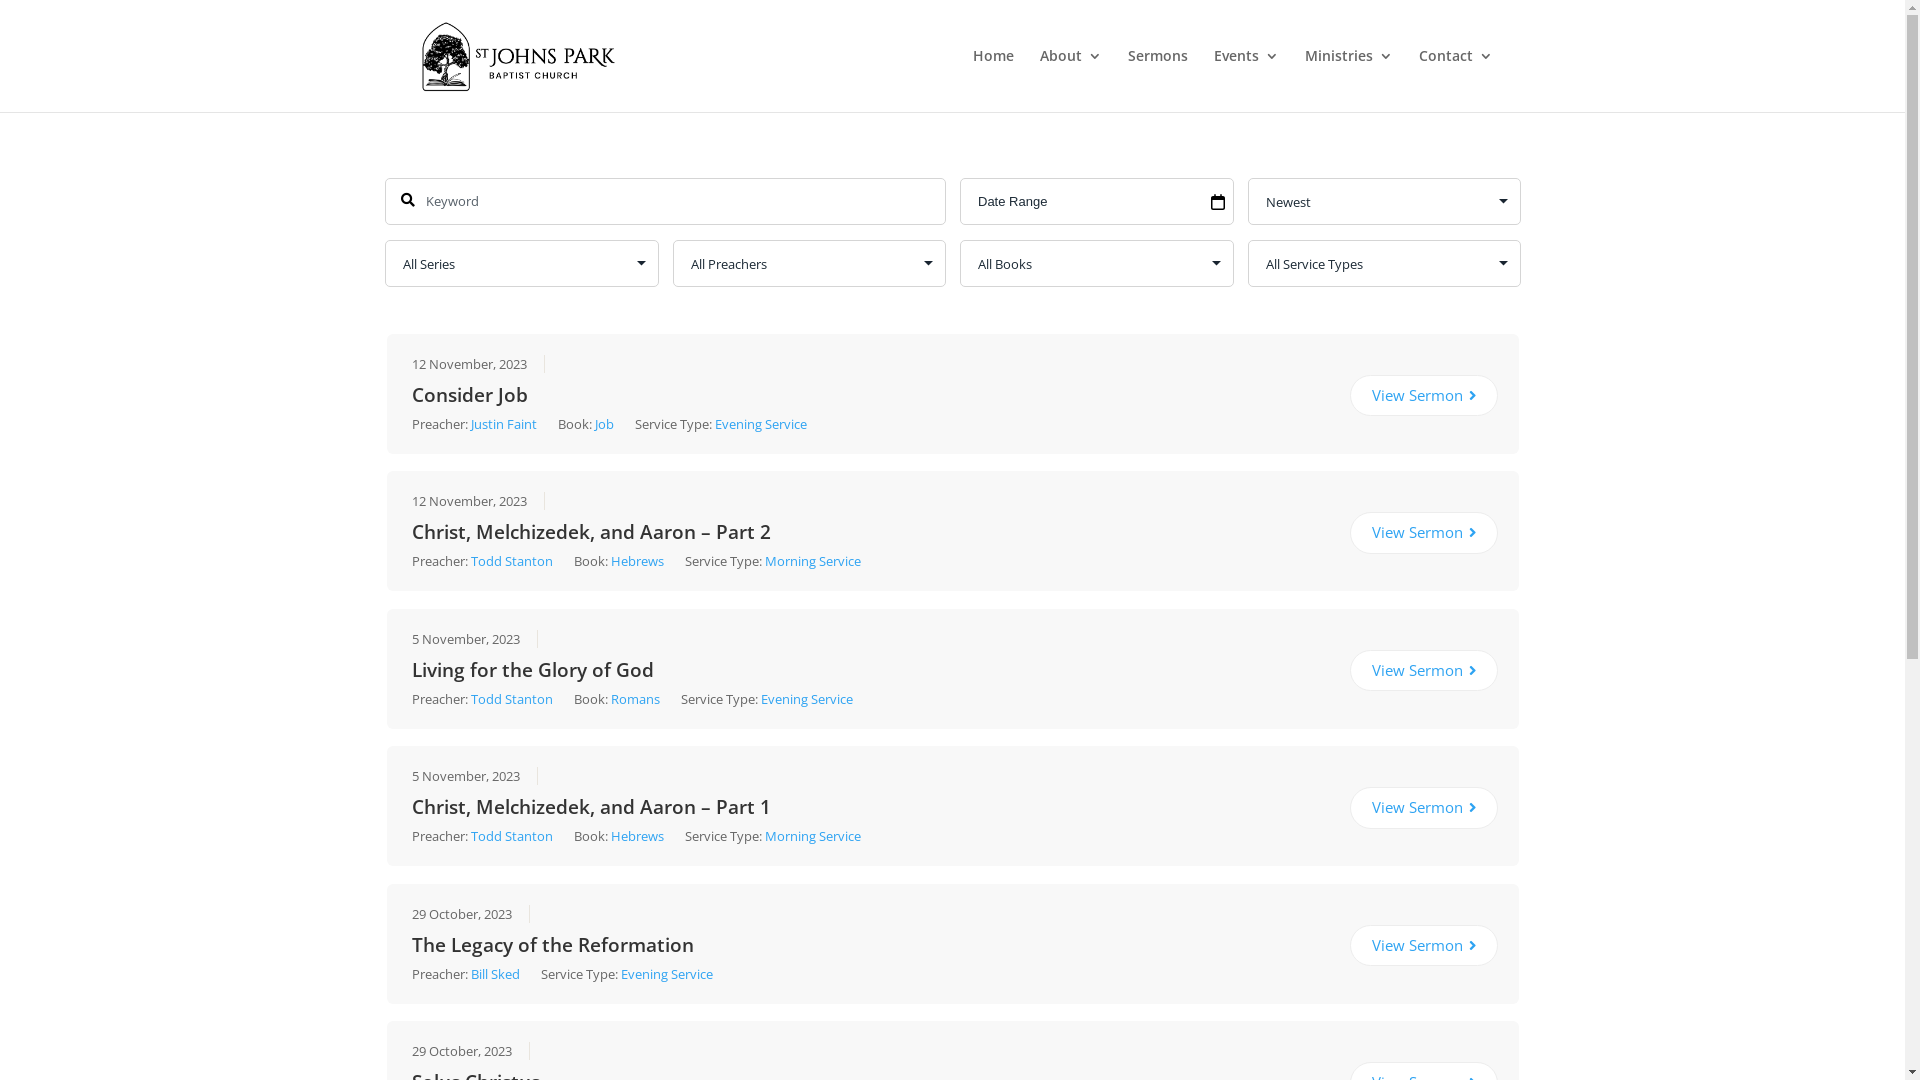  I want to click on Todd Stanton, so click(512, 836).